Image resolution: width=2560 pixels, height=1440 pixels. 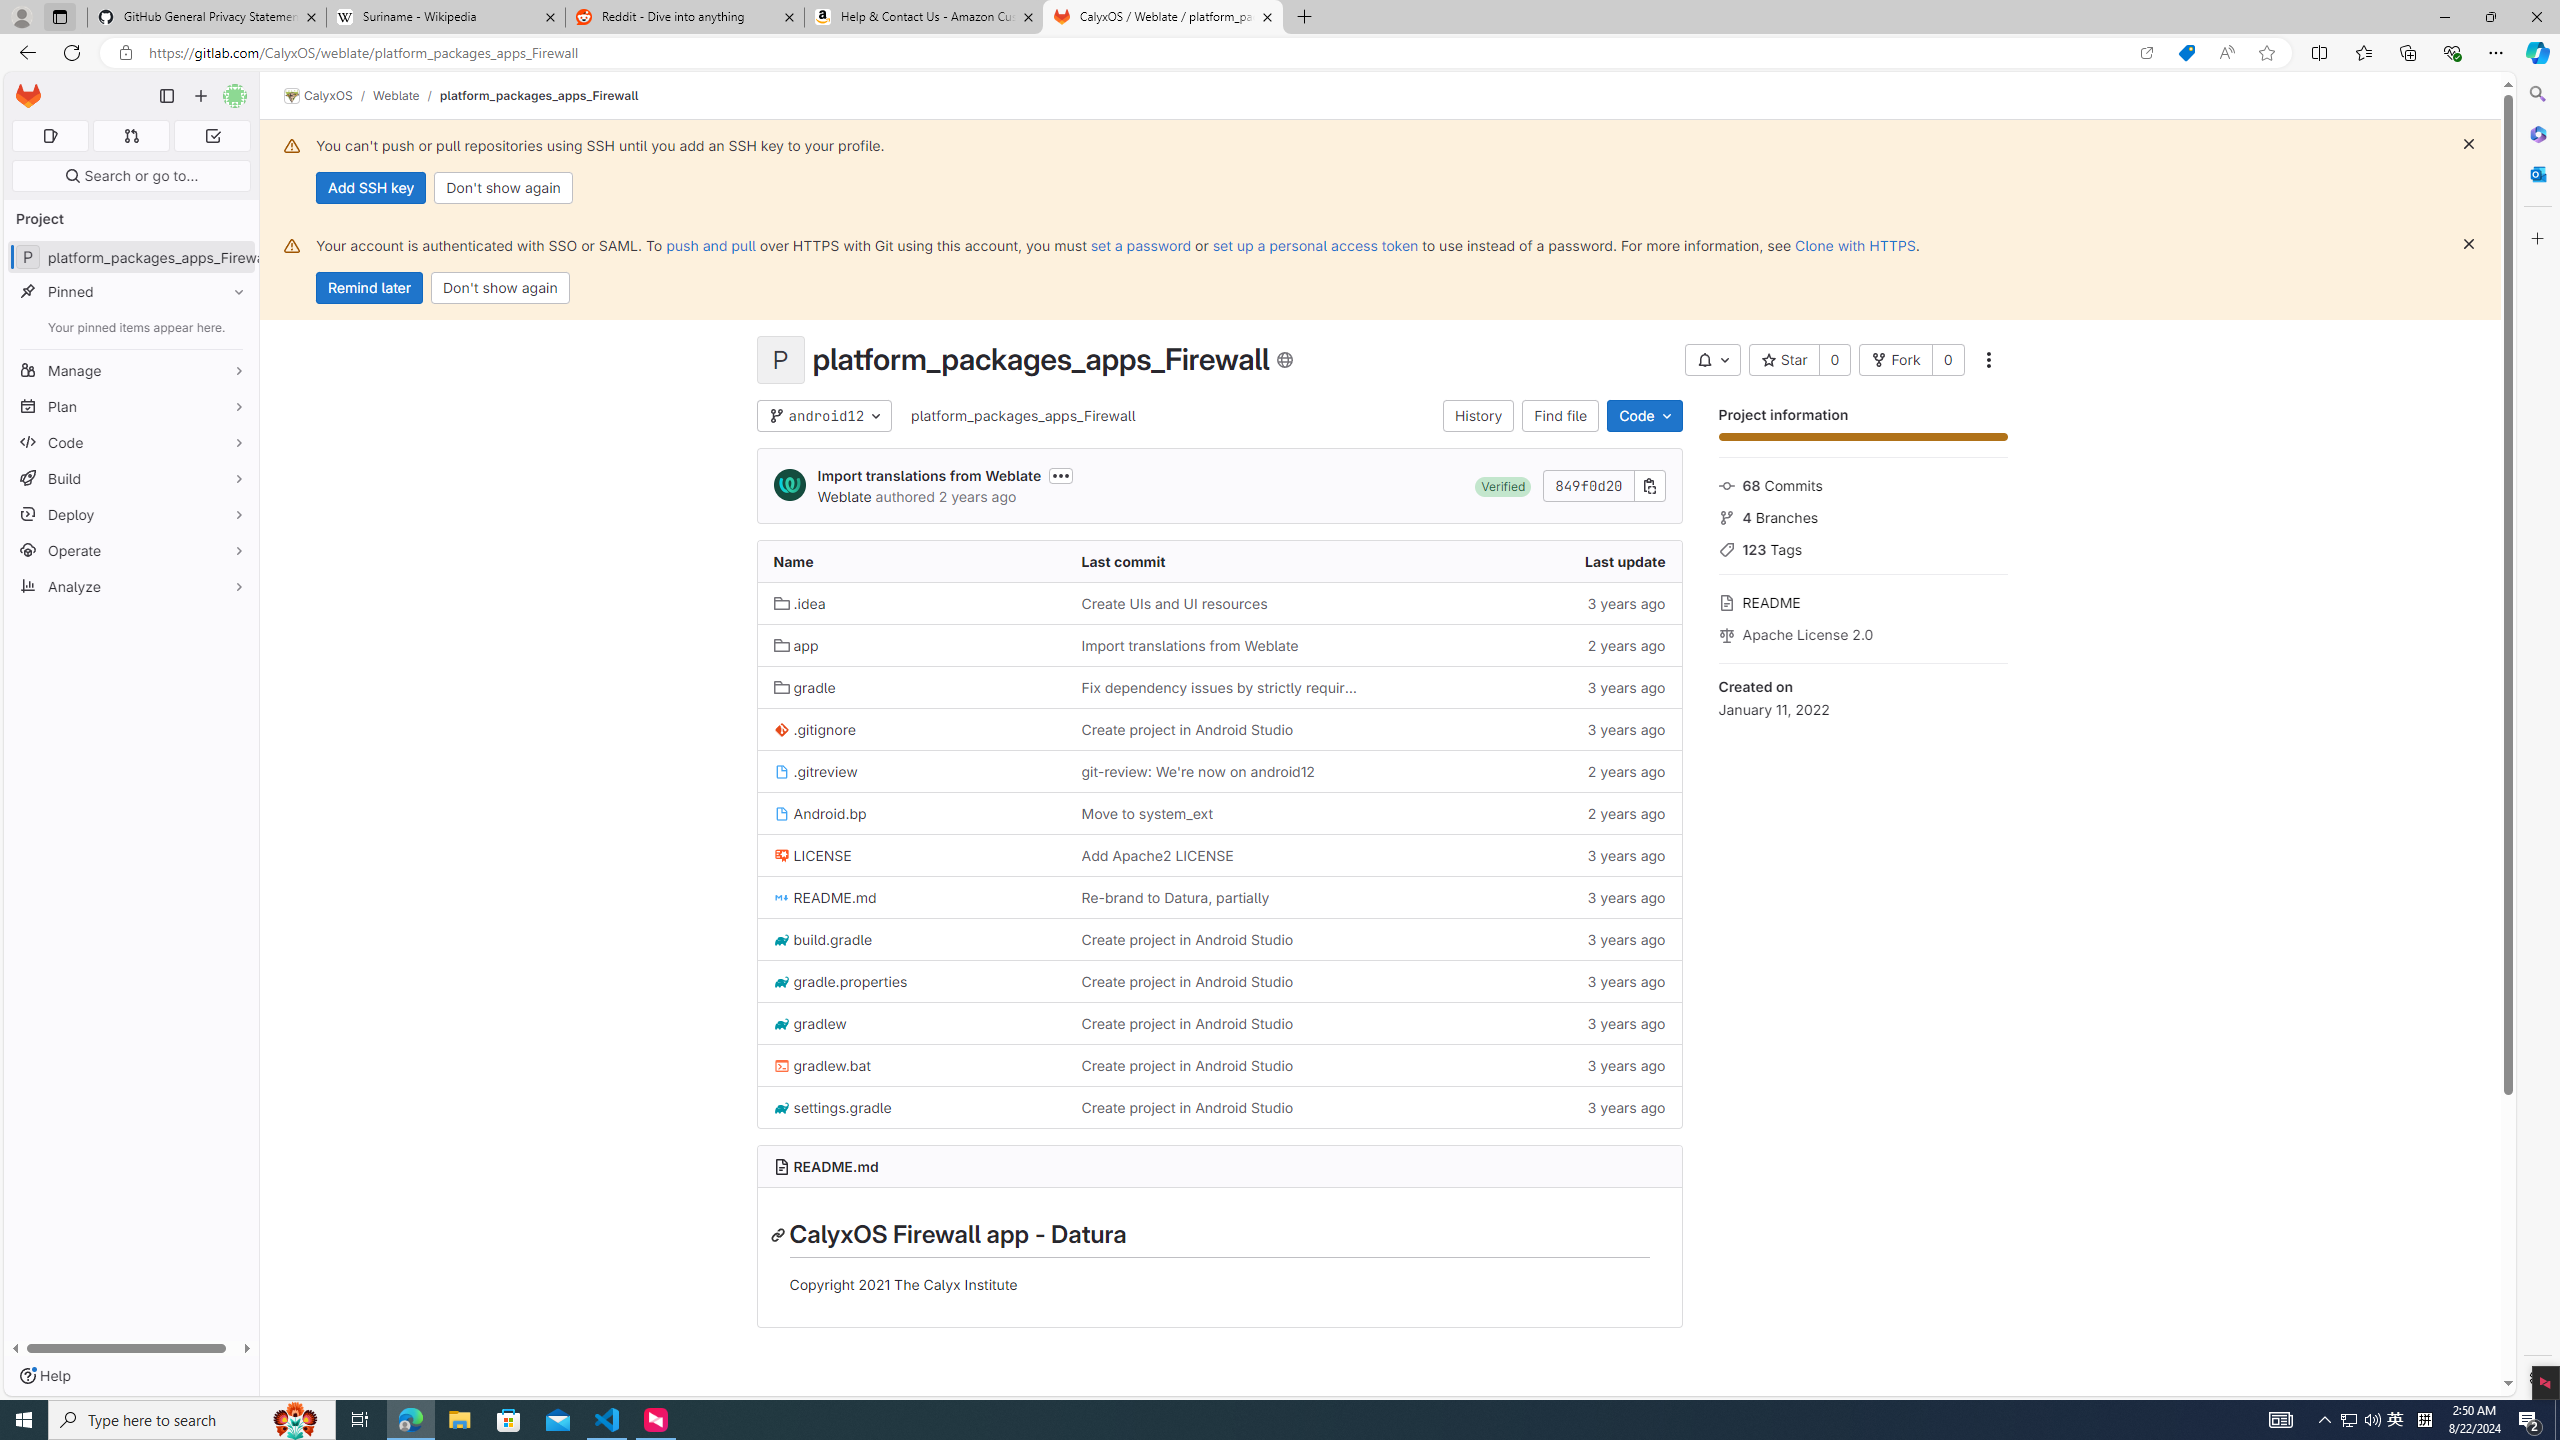 What do you see at coordinates (370, 188) in the screenshot?
I see `Add SSH key` at bounding box center [370, 188].